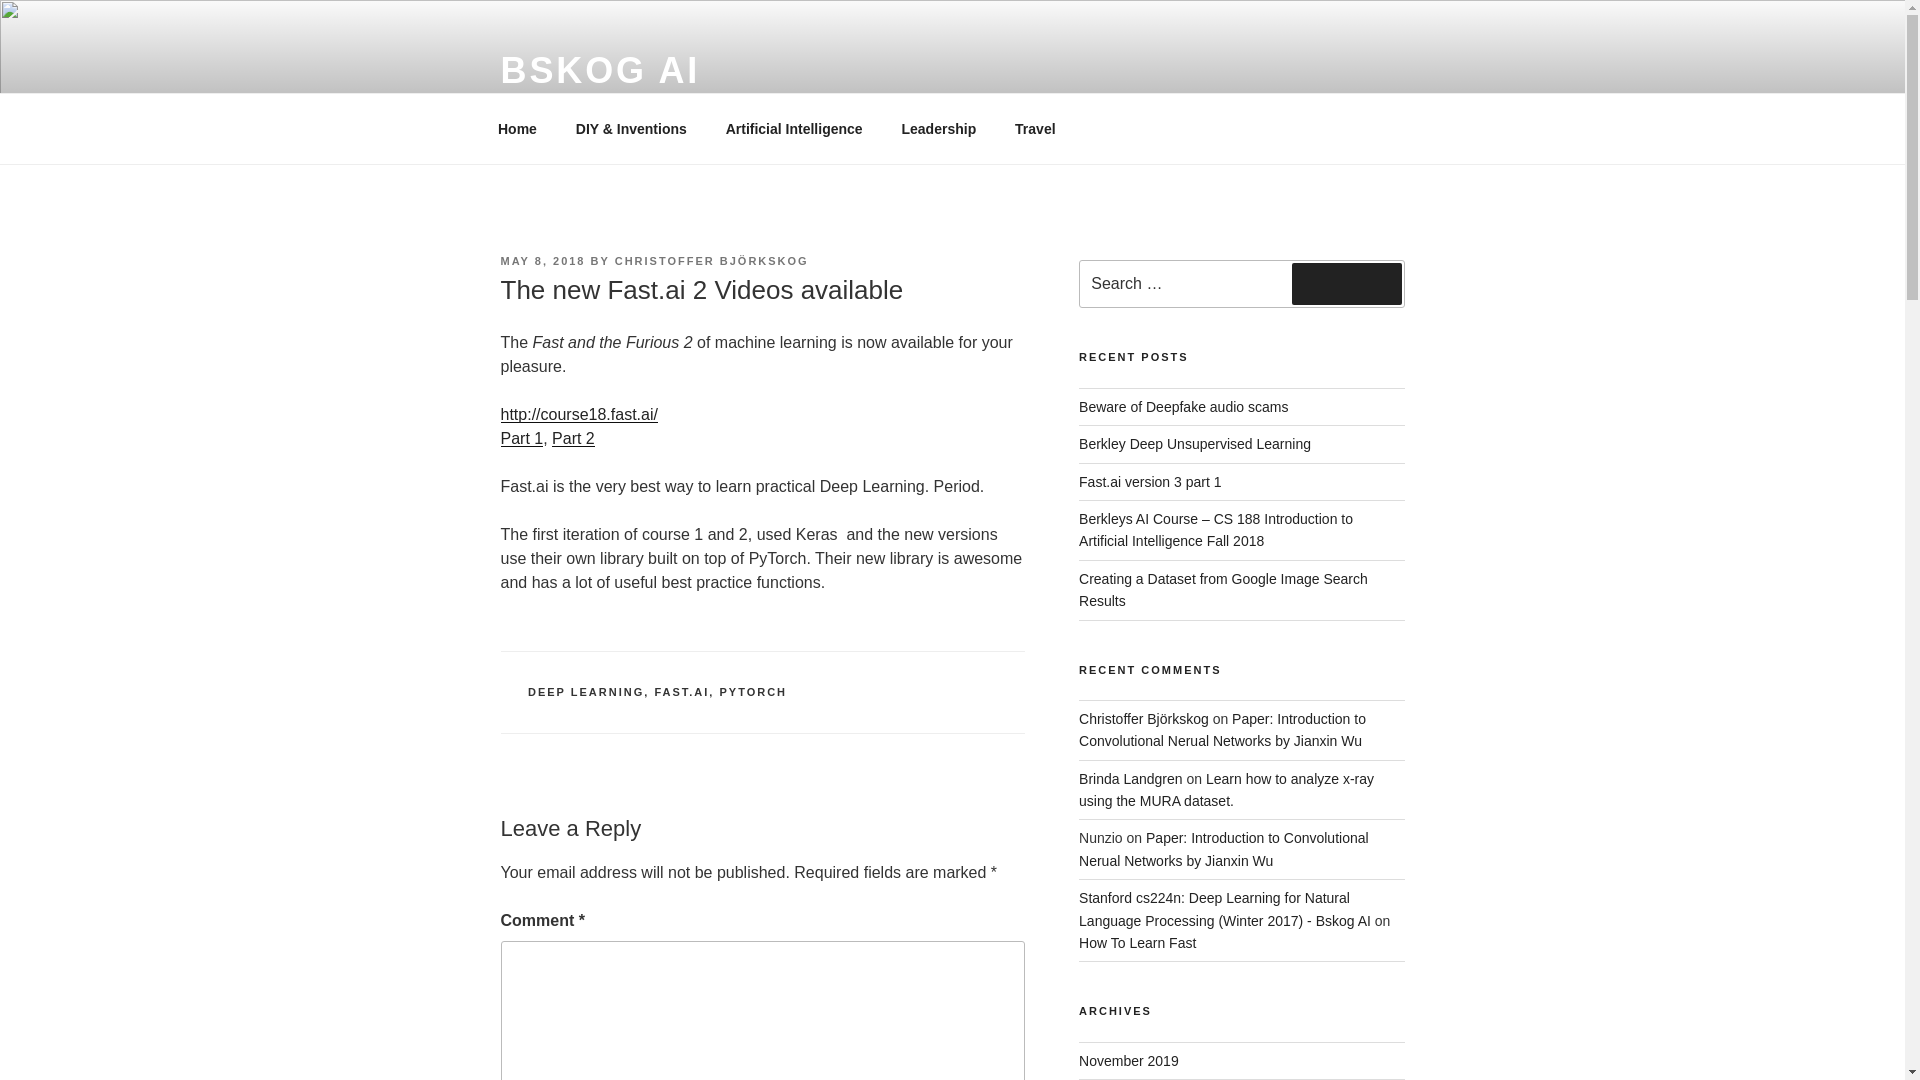 This screenshot has height=1080, width=1920. What do you see at coordinates (542, 260) in the screenshot?
I see `MAY 8, 2018` at bounding box center [542, 260].